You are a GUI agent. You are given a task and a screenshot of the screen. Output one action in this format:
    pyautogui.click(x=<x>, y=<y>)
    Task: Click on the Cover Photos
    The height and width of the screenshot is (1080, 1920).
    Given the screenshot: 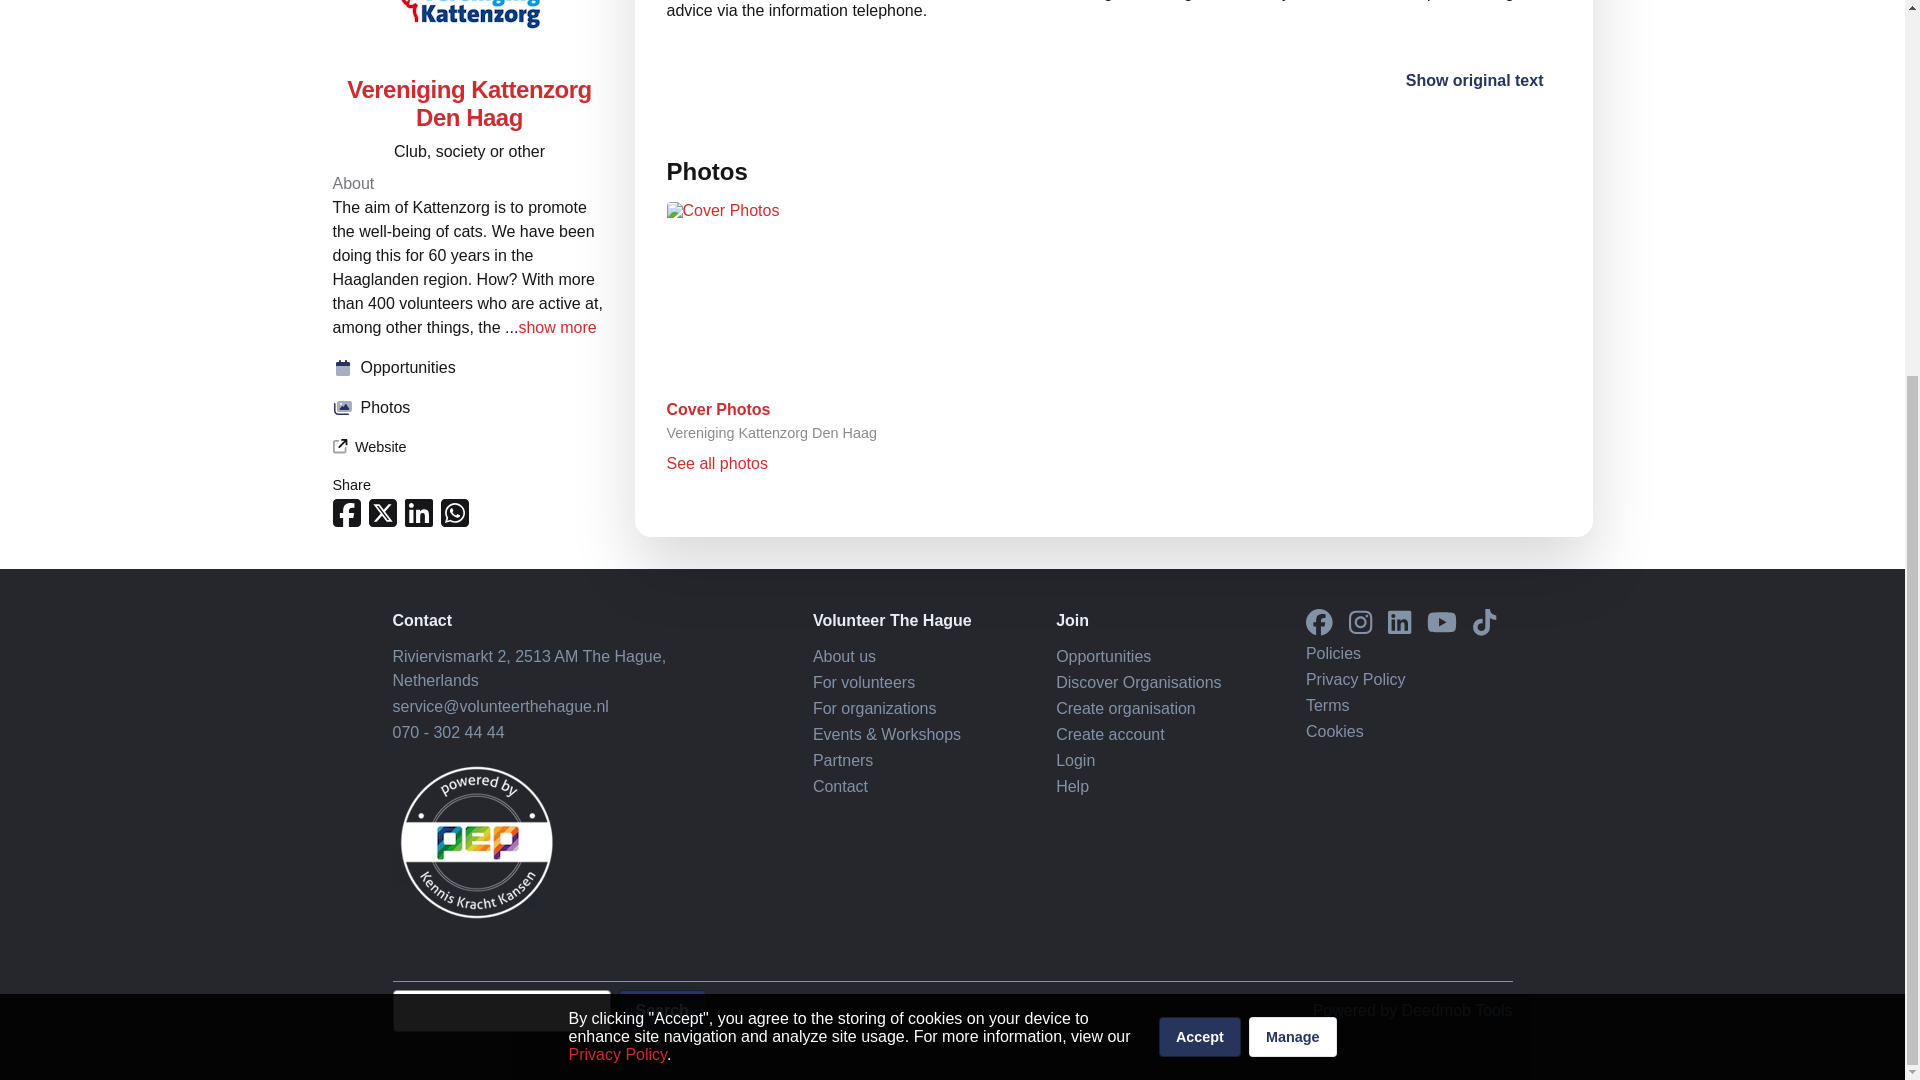 What is the action you would take?
    pyautogui.click(x=718, y=408)
    